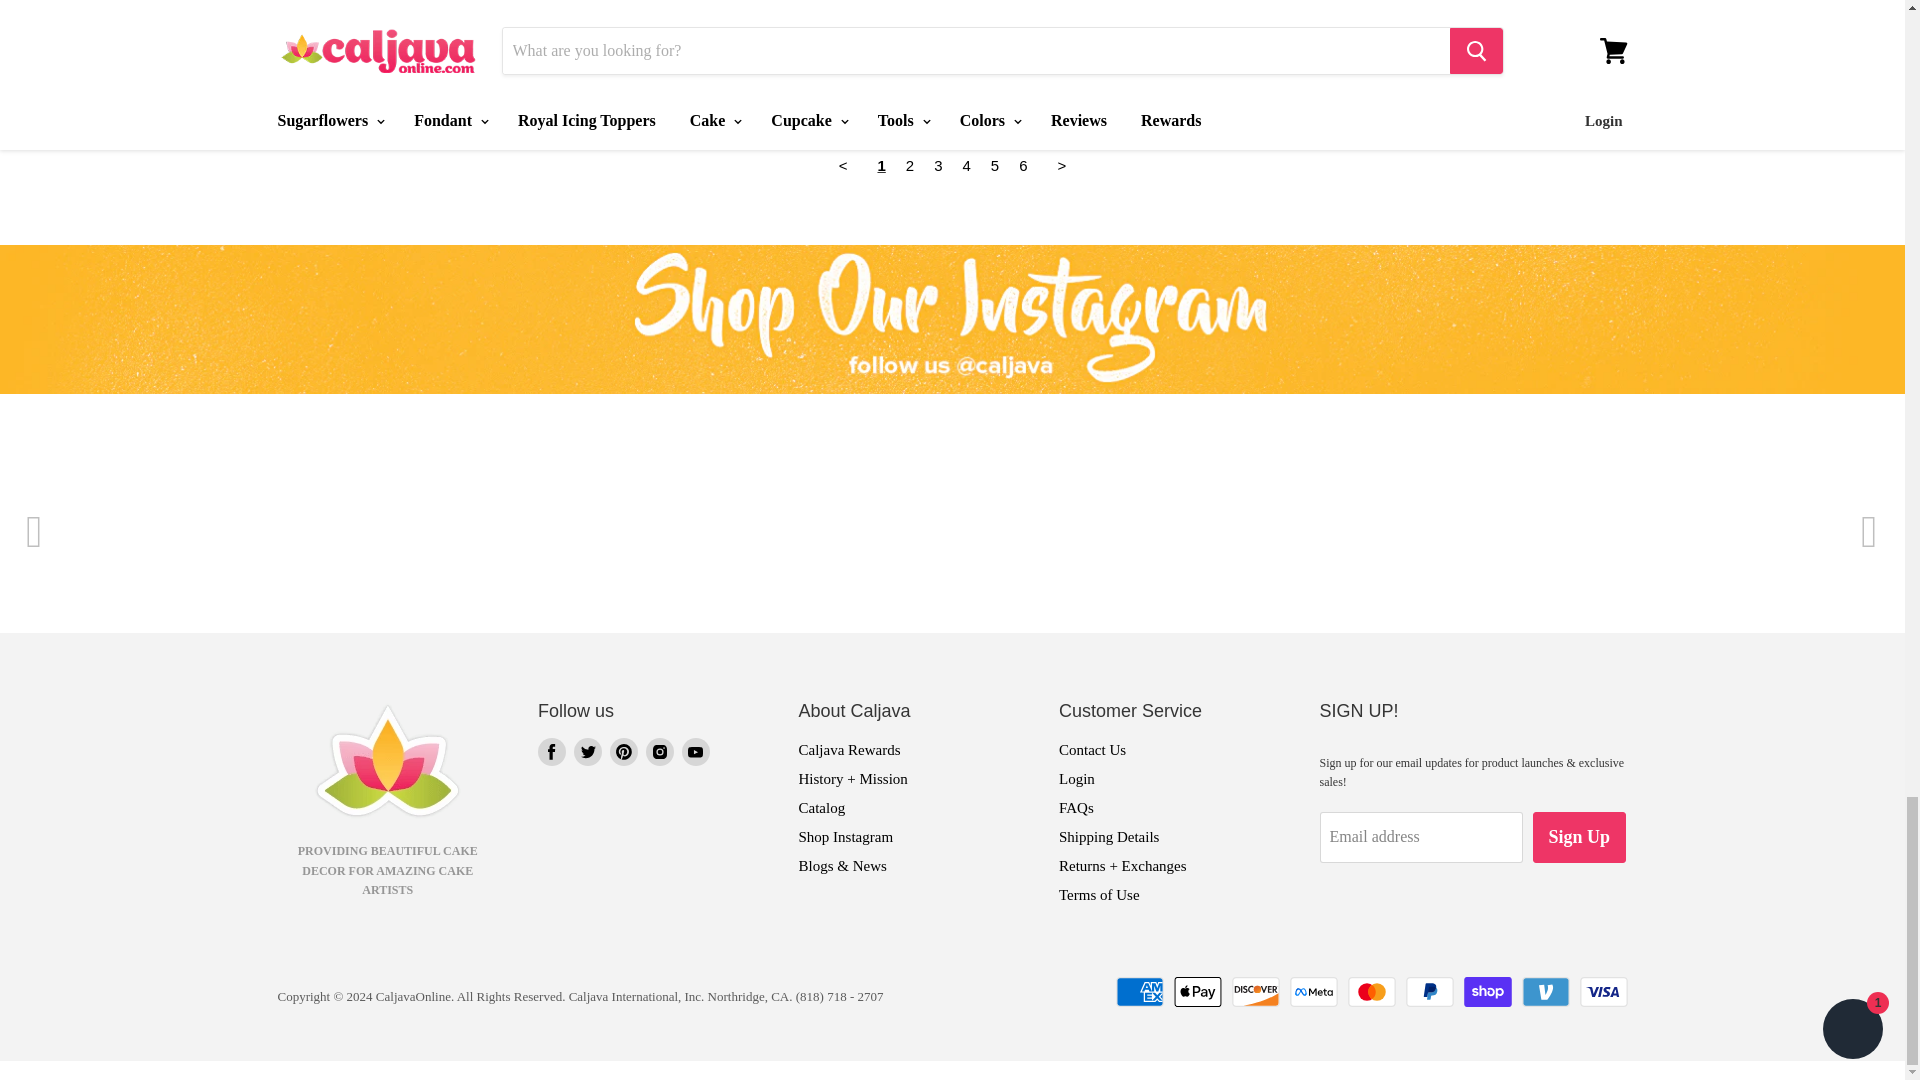  Describe the element at coordinates (1371, 992) in the screenshot. I see `Mastercard` at that location.